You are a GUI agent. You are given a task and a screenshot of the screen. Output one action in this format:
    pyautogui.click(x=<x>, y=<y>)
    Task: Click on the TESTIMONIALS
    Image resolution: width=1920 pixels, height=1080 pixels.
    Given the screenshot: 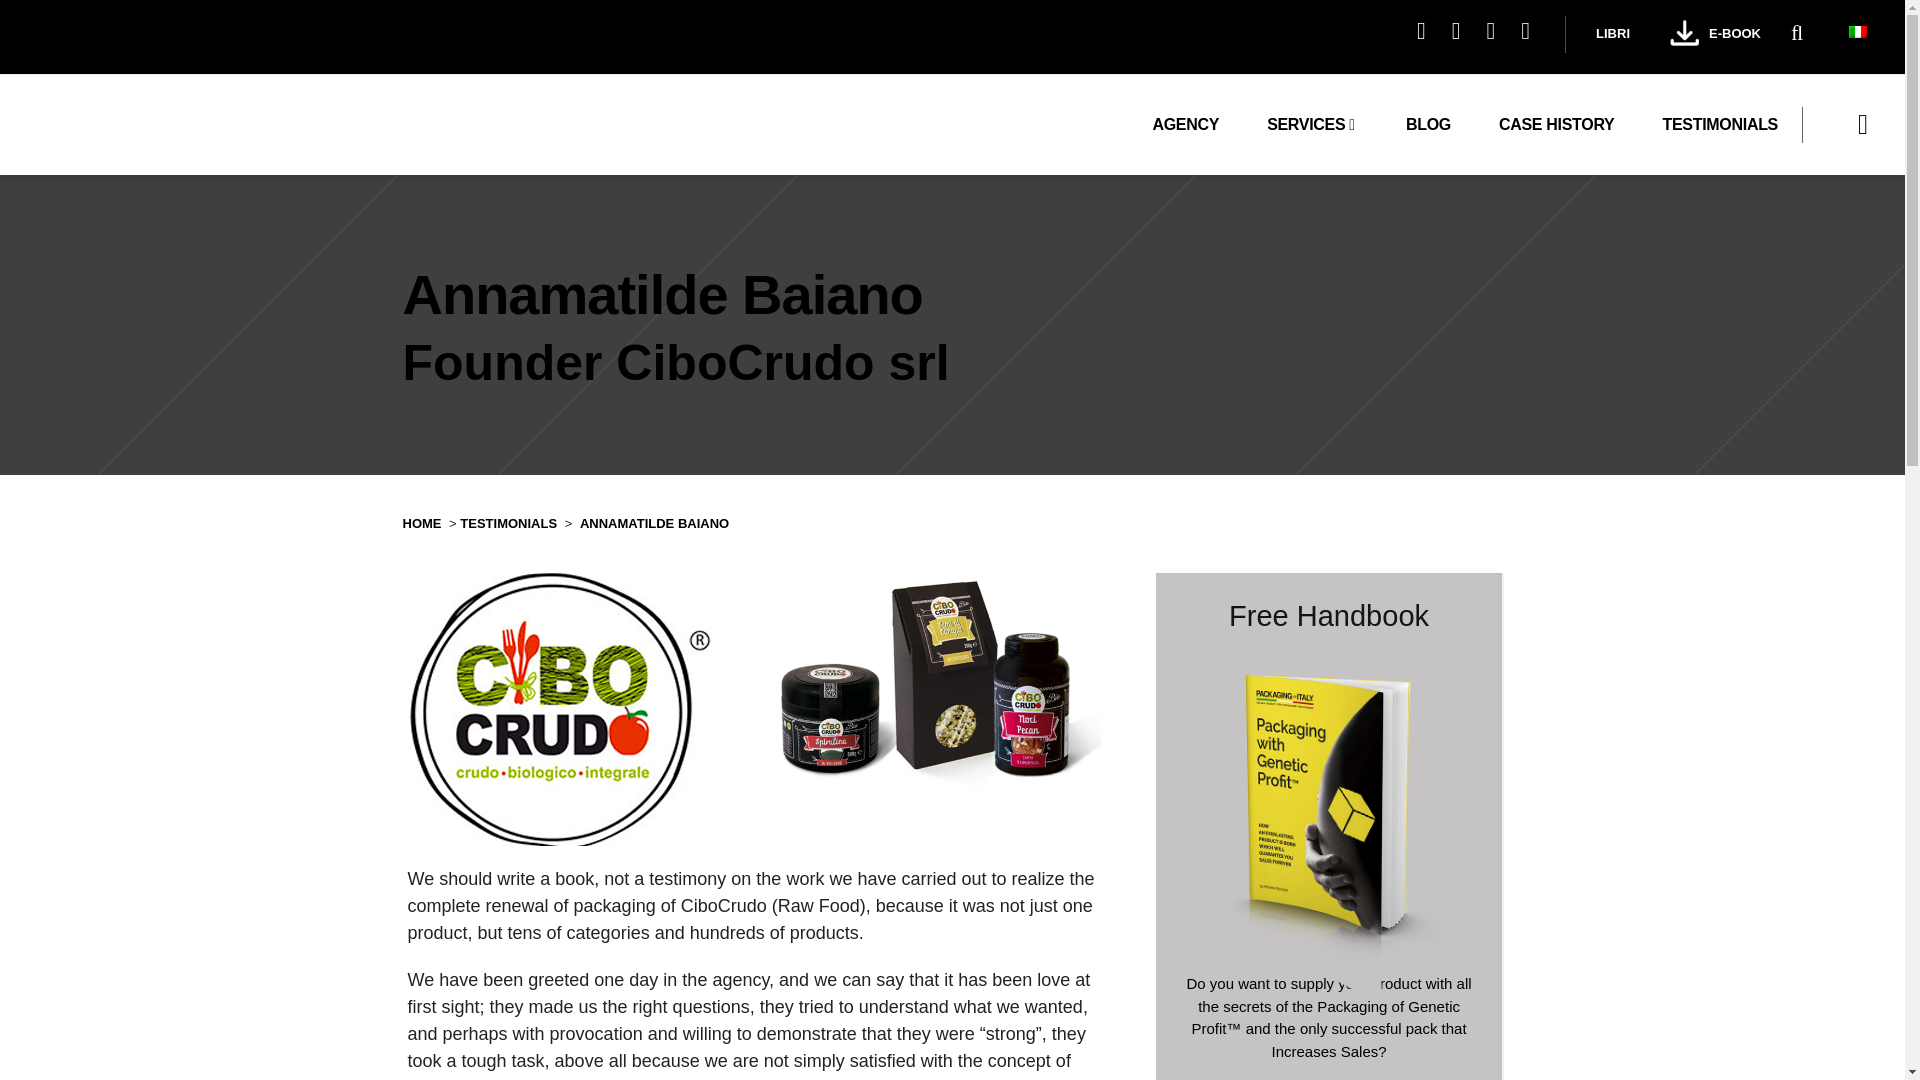 What is the action you would take?
    pyautogui.click(x=508, y=524)
    